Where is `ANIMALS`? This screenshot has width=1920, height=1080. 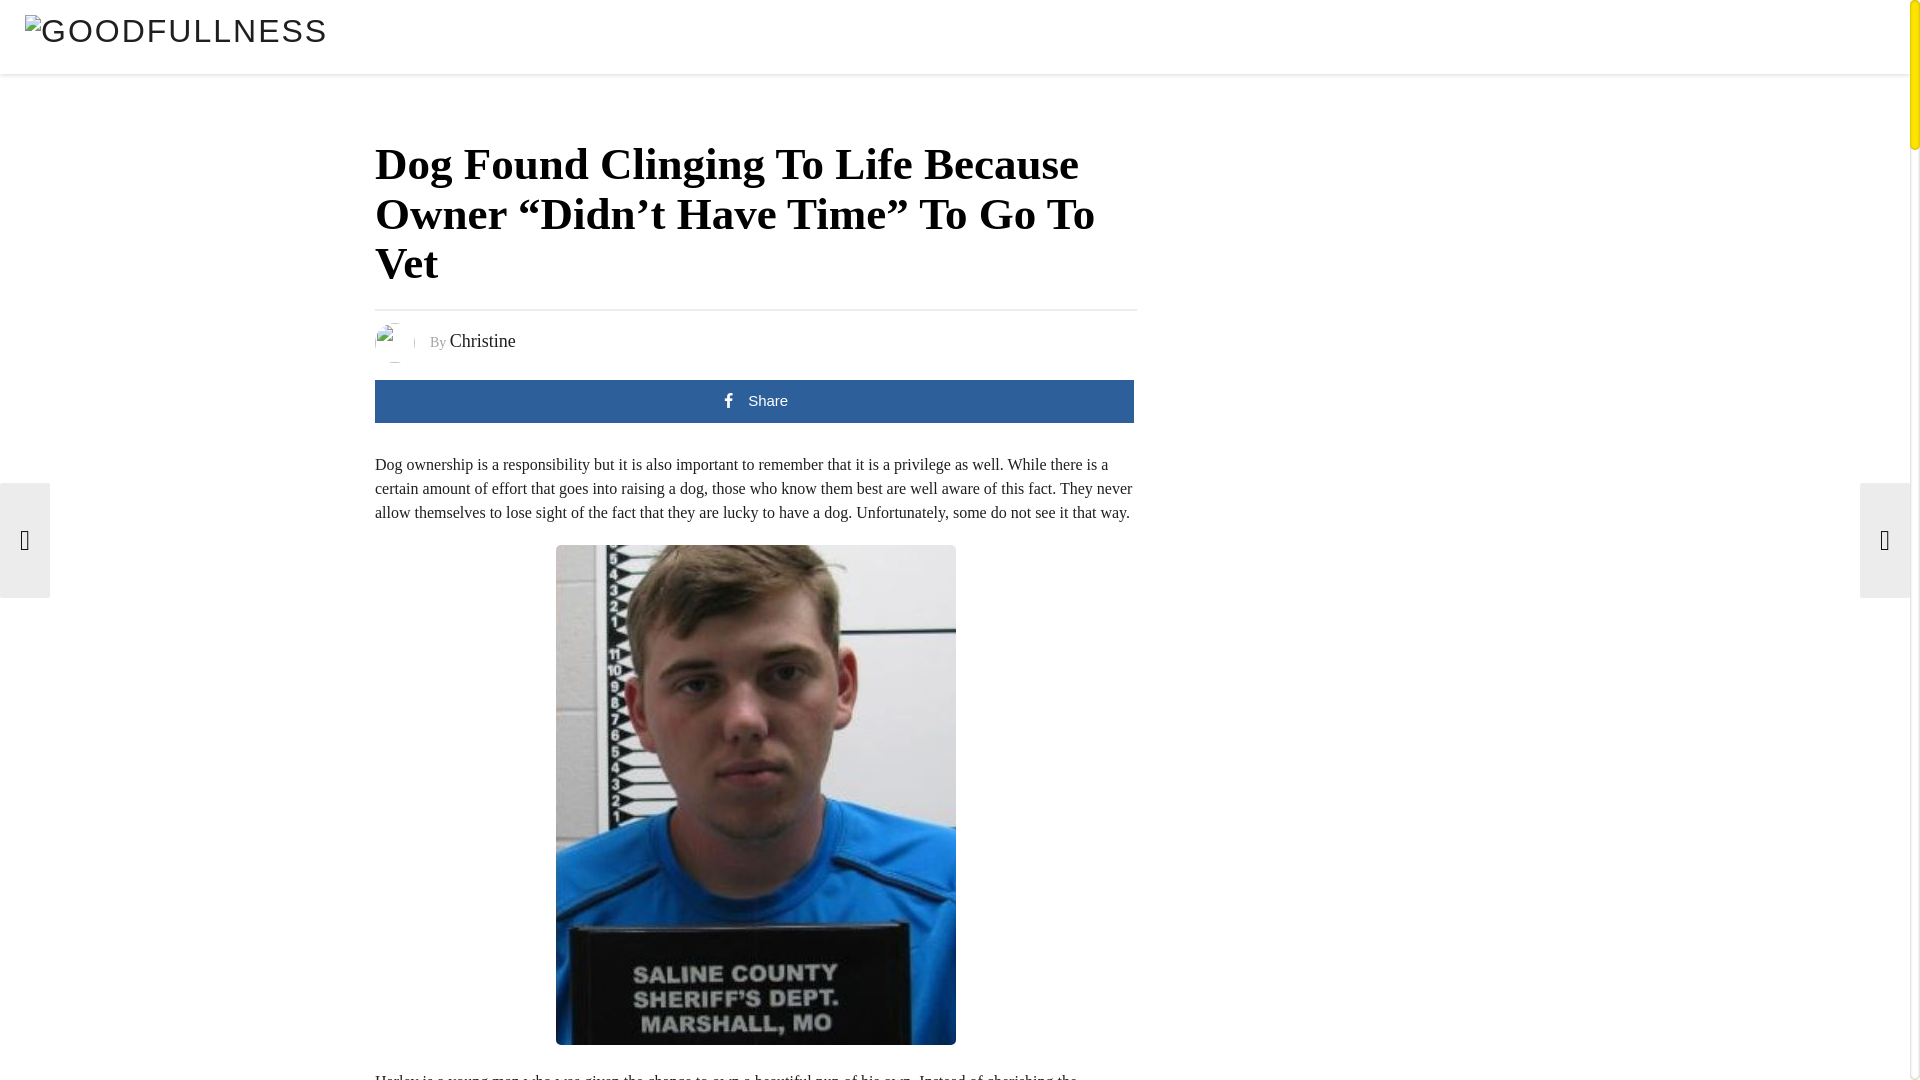
ANIMALS is located at coordinates (1540, 42).